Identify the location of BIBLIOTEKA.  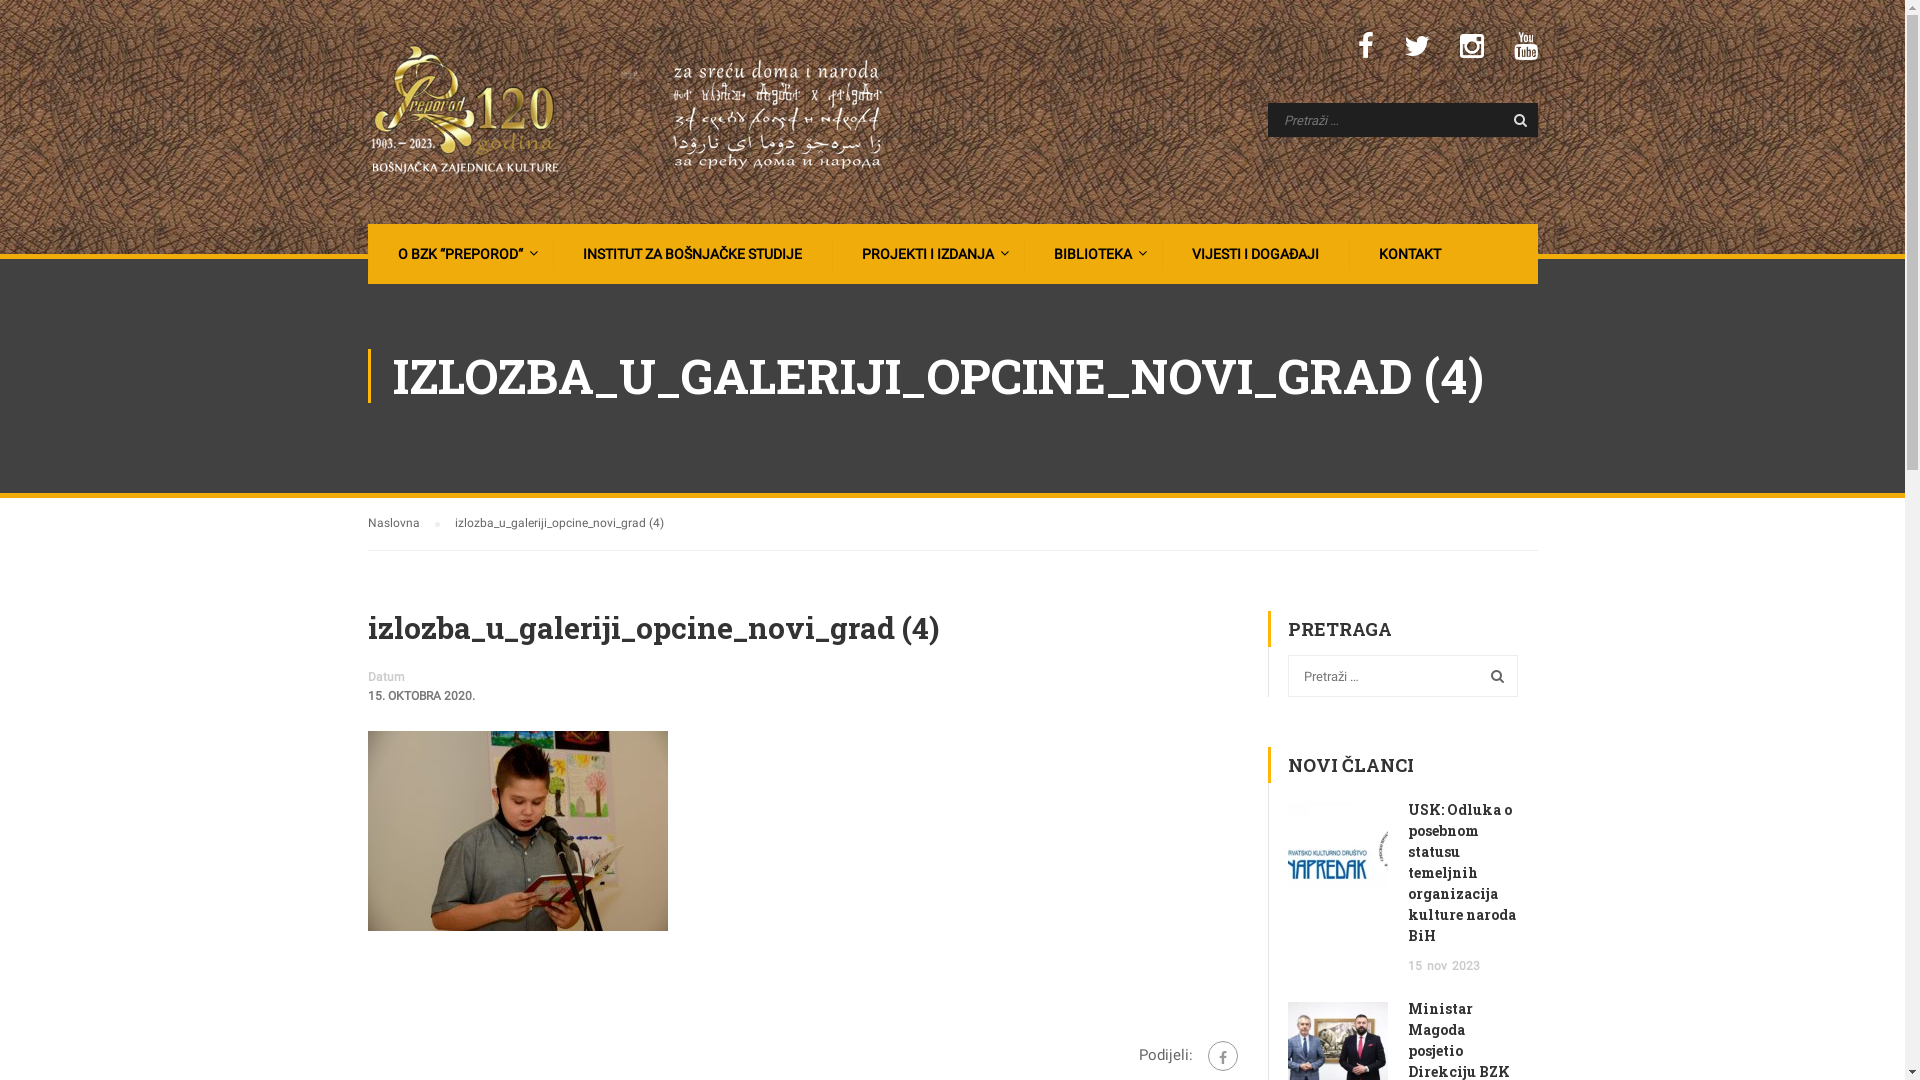
(1091, 254).